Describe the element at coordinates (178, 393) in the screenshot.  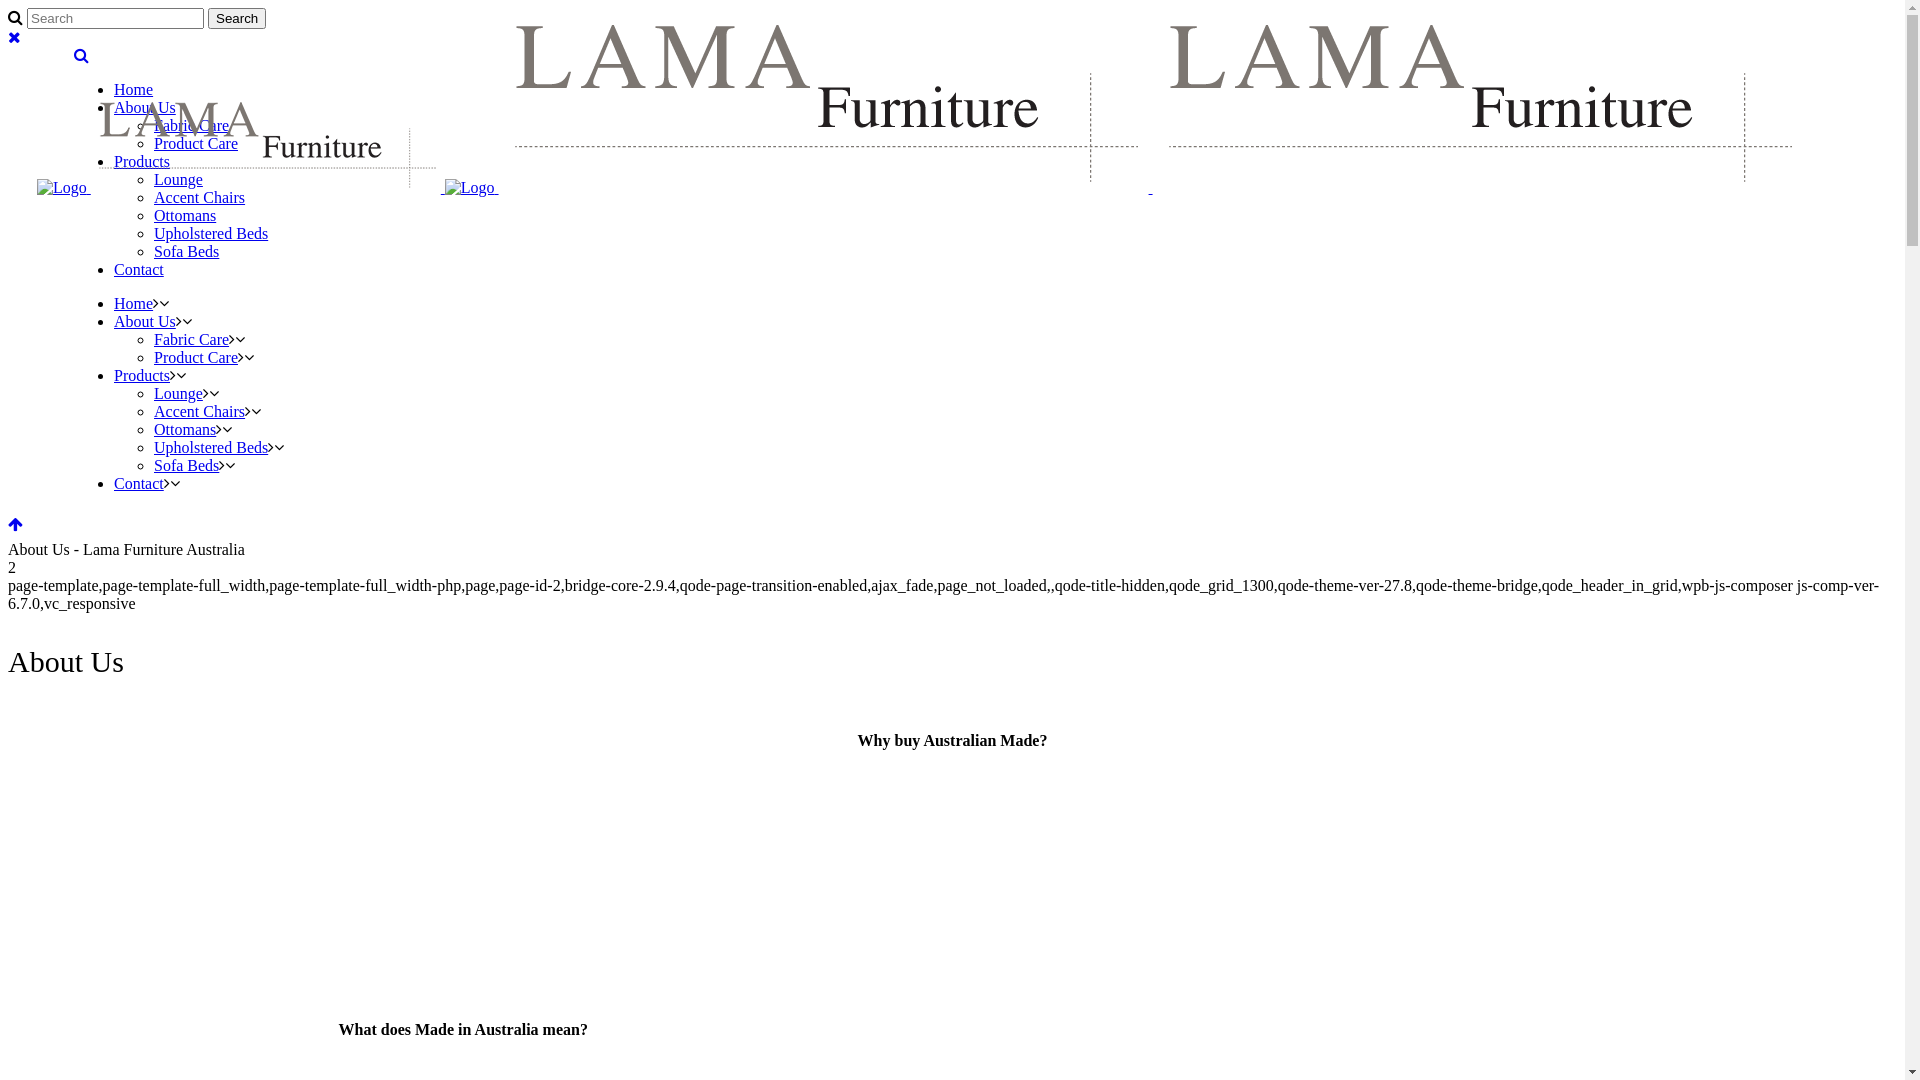
I see `Lounge` at that location.